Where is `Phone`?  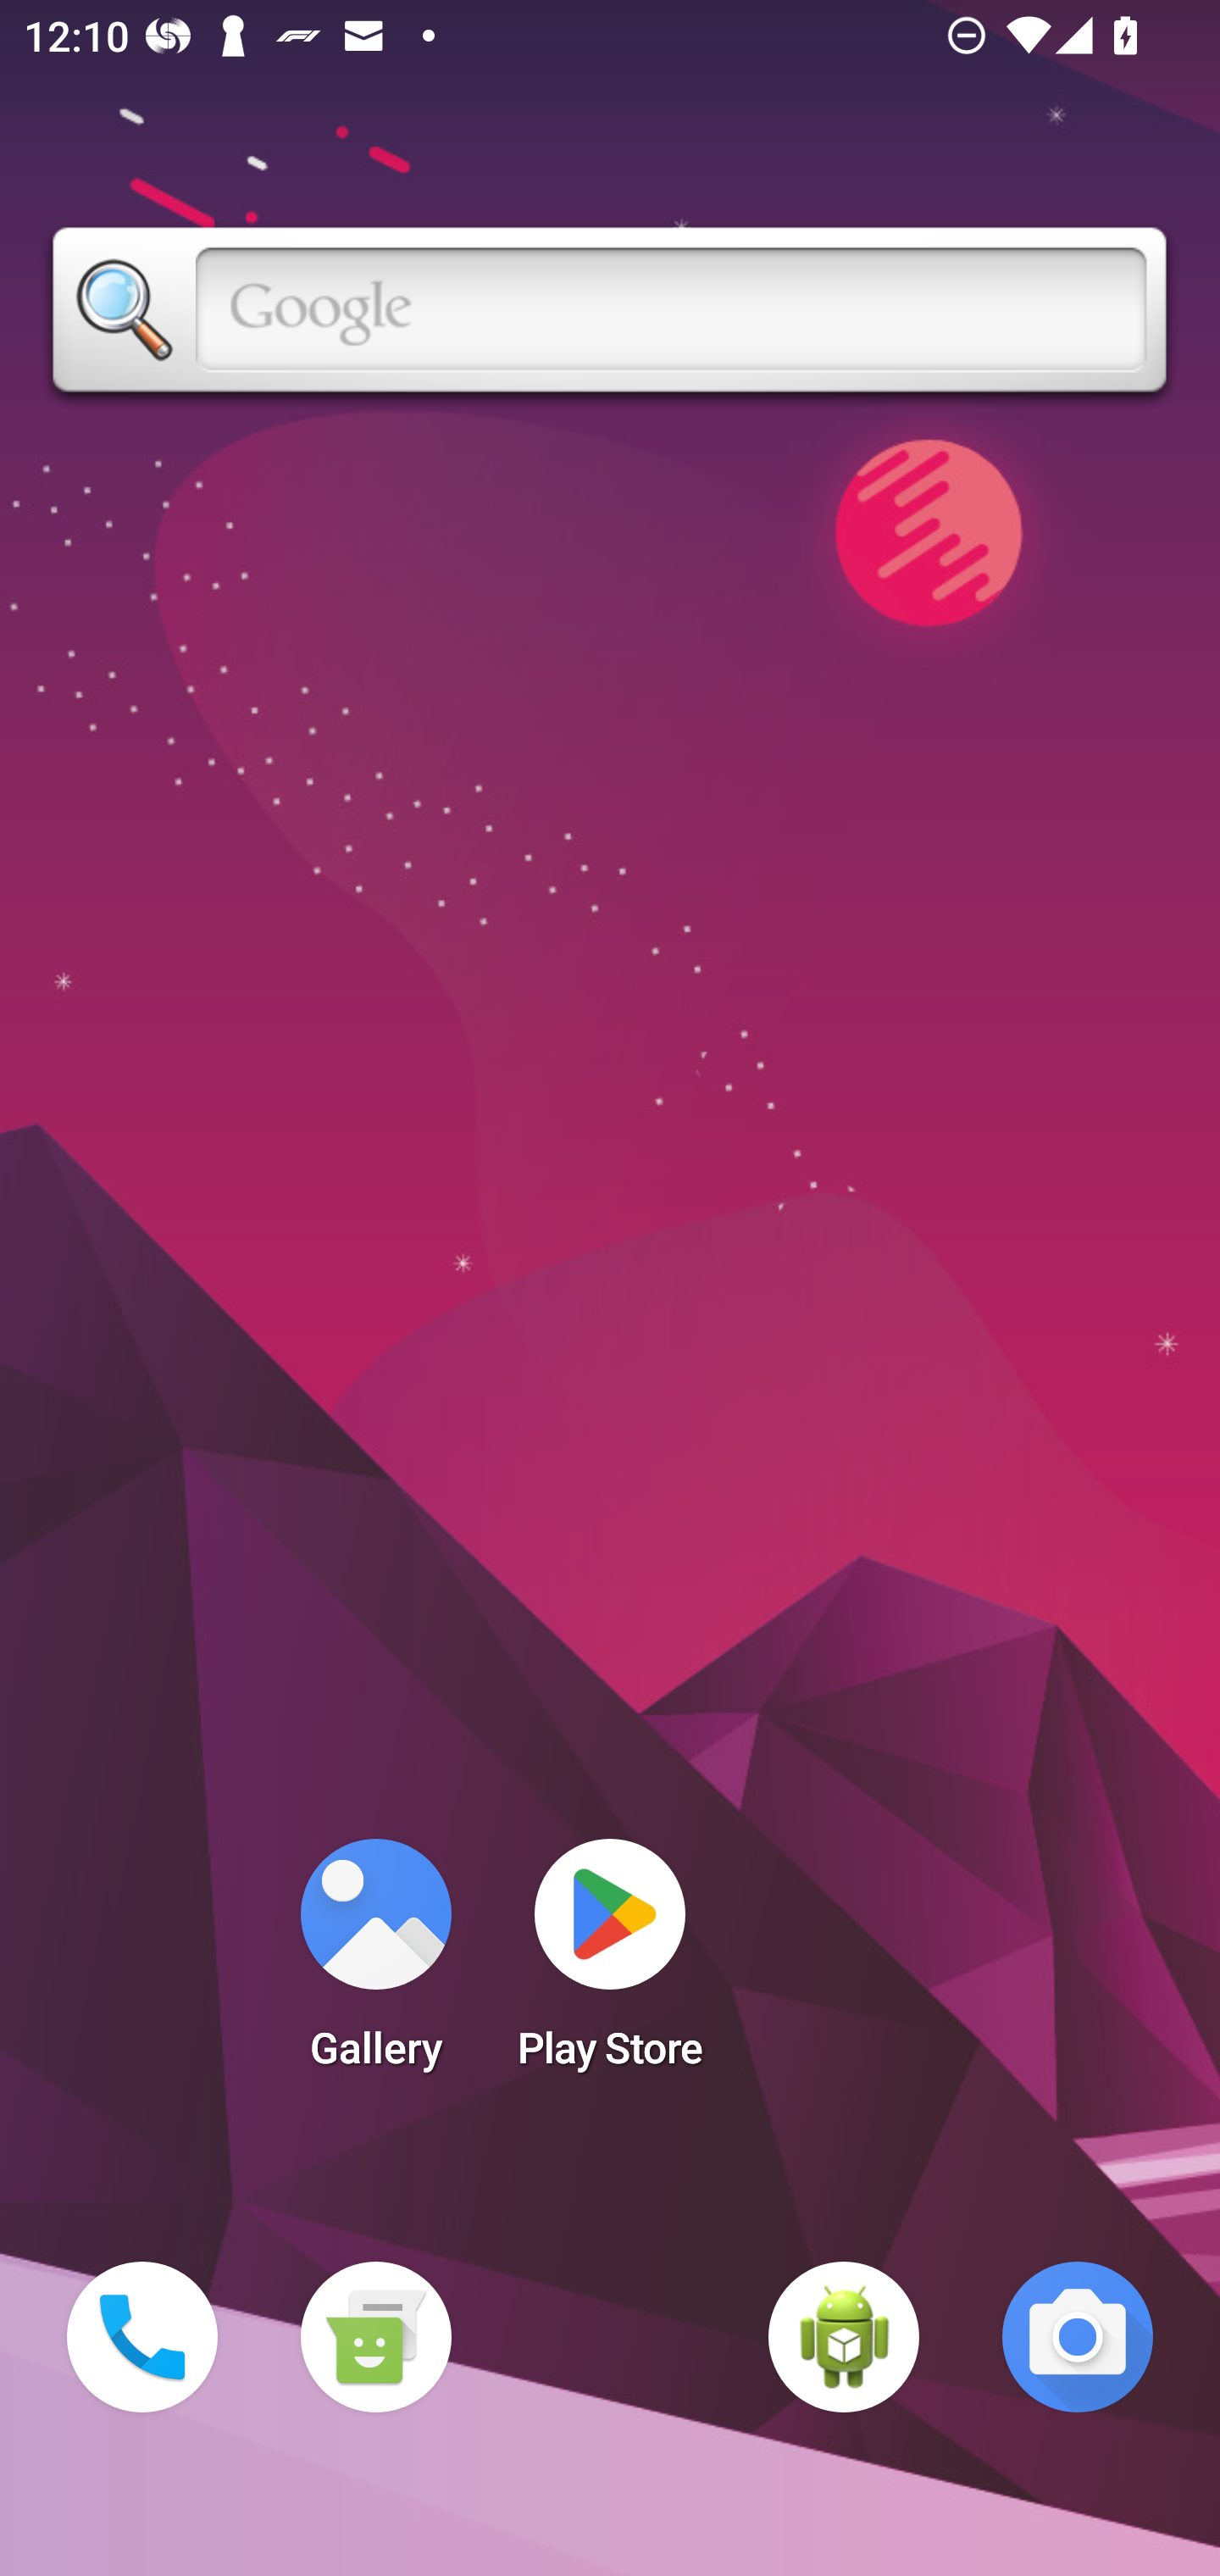 Phone is located at coordinates (142, 2337).